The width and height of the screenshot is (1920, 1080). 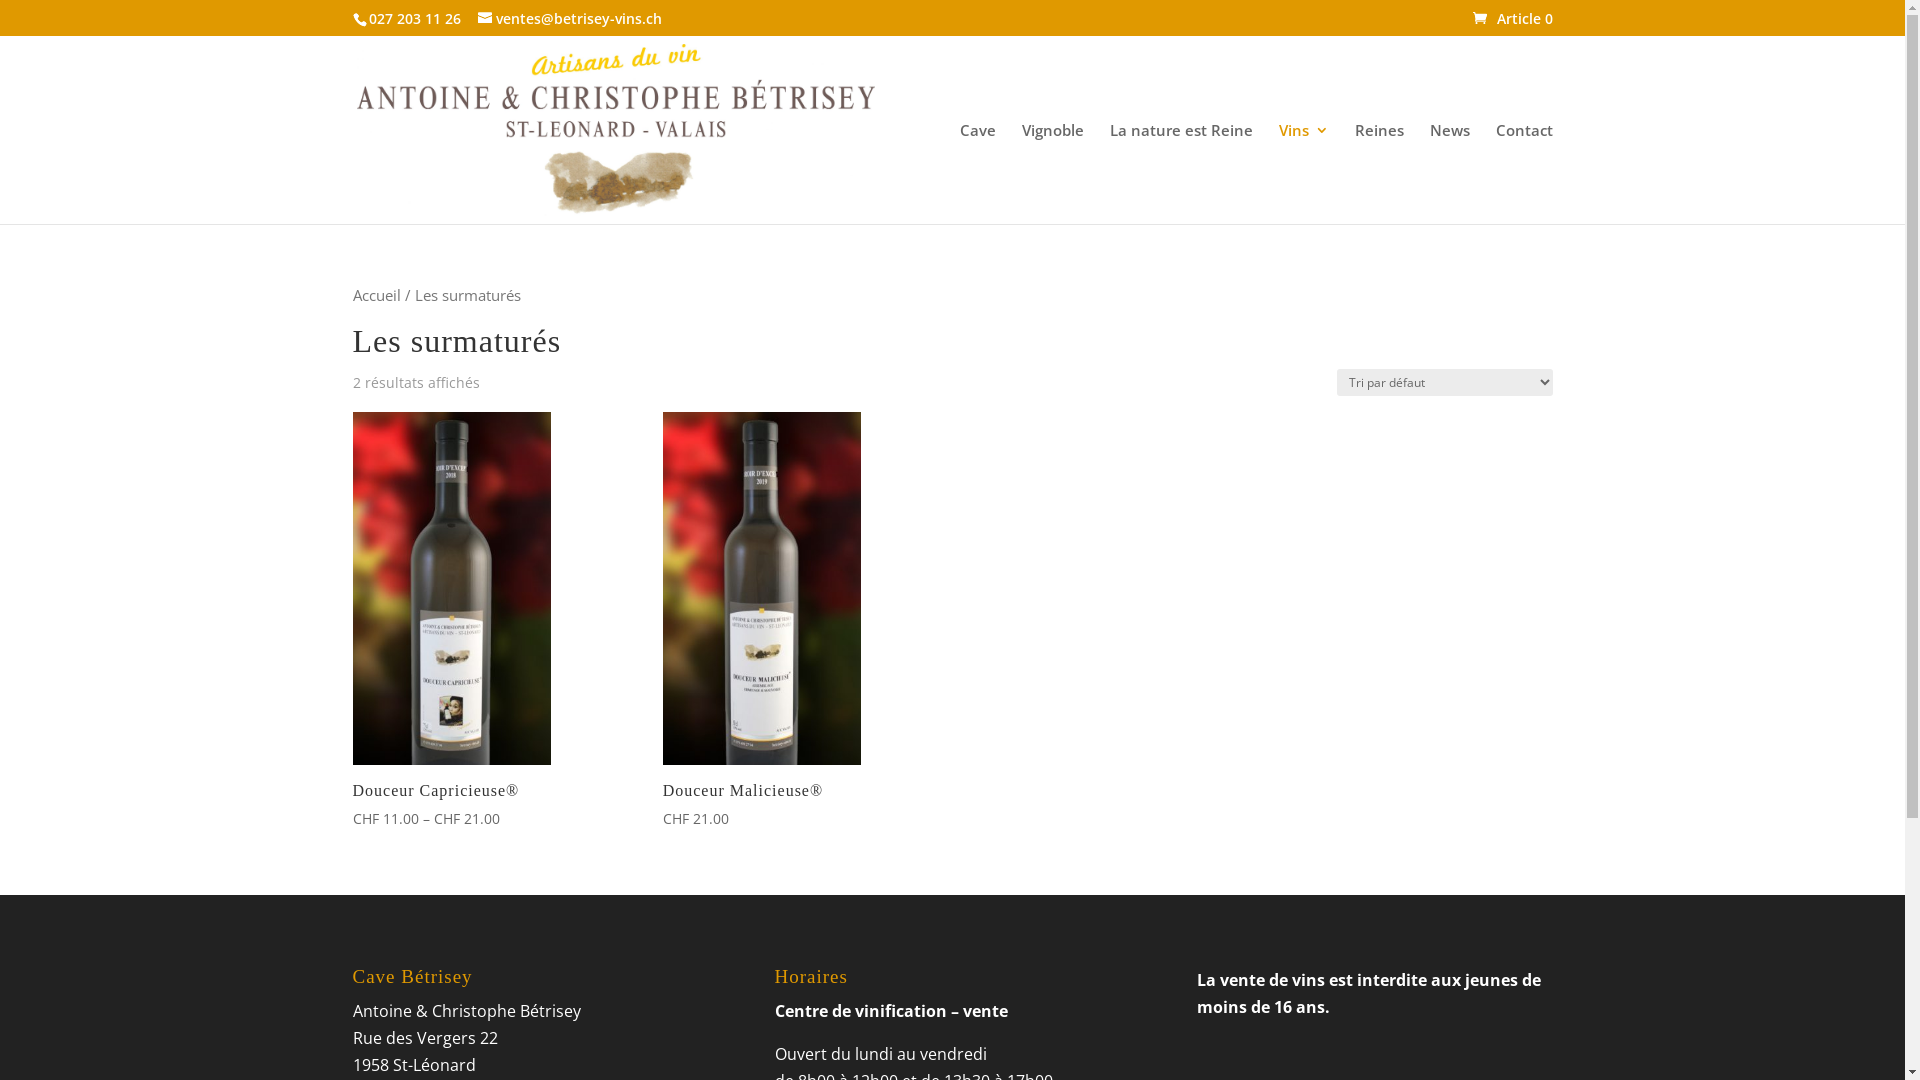 I want to click on ventes@betrisey-vins.ch, so click(x=570, y=18).